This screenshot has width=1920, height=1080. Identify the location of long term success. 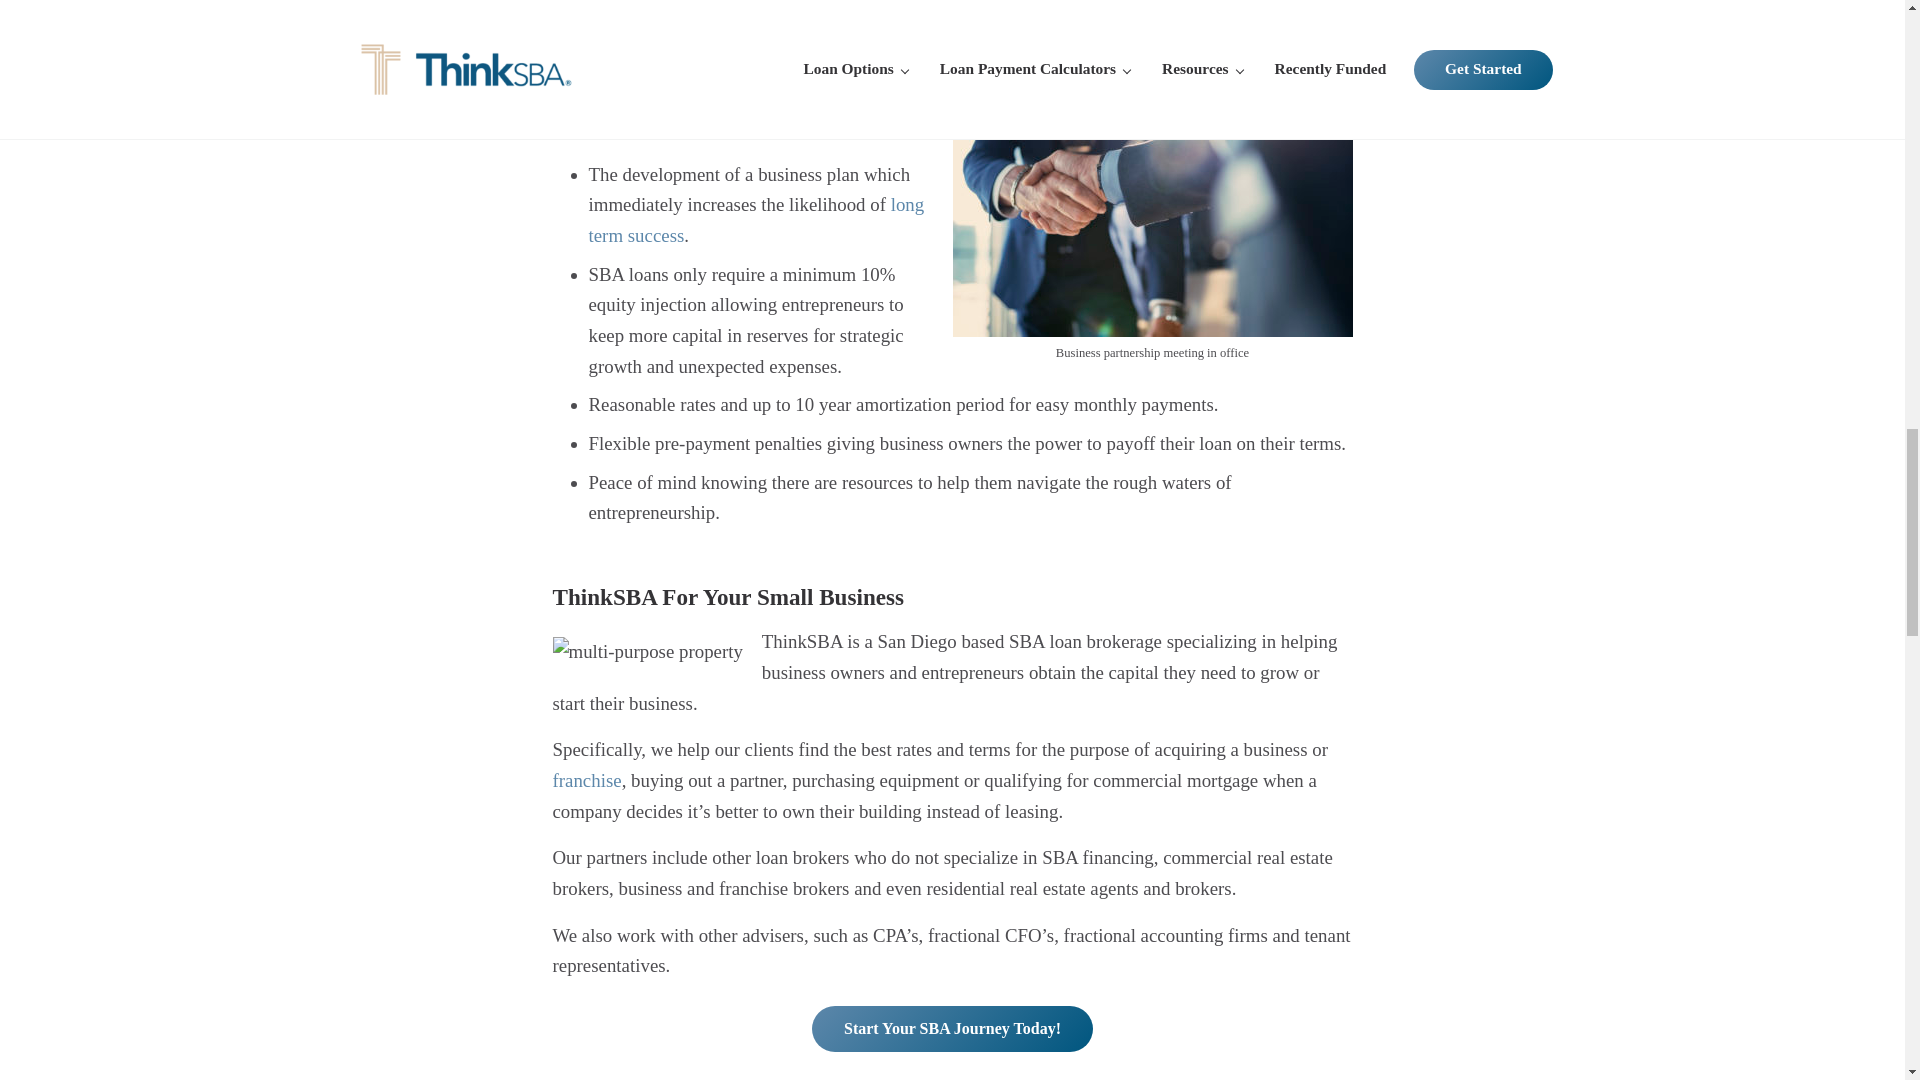
(755, 220).